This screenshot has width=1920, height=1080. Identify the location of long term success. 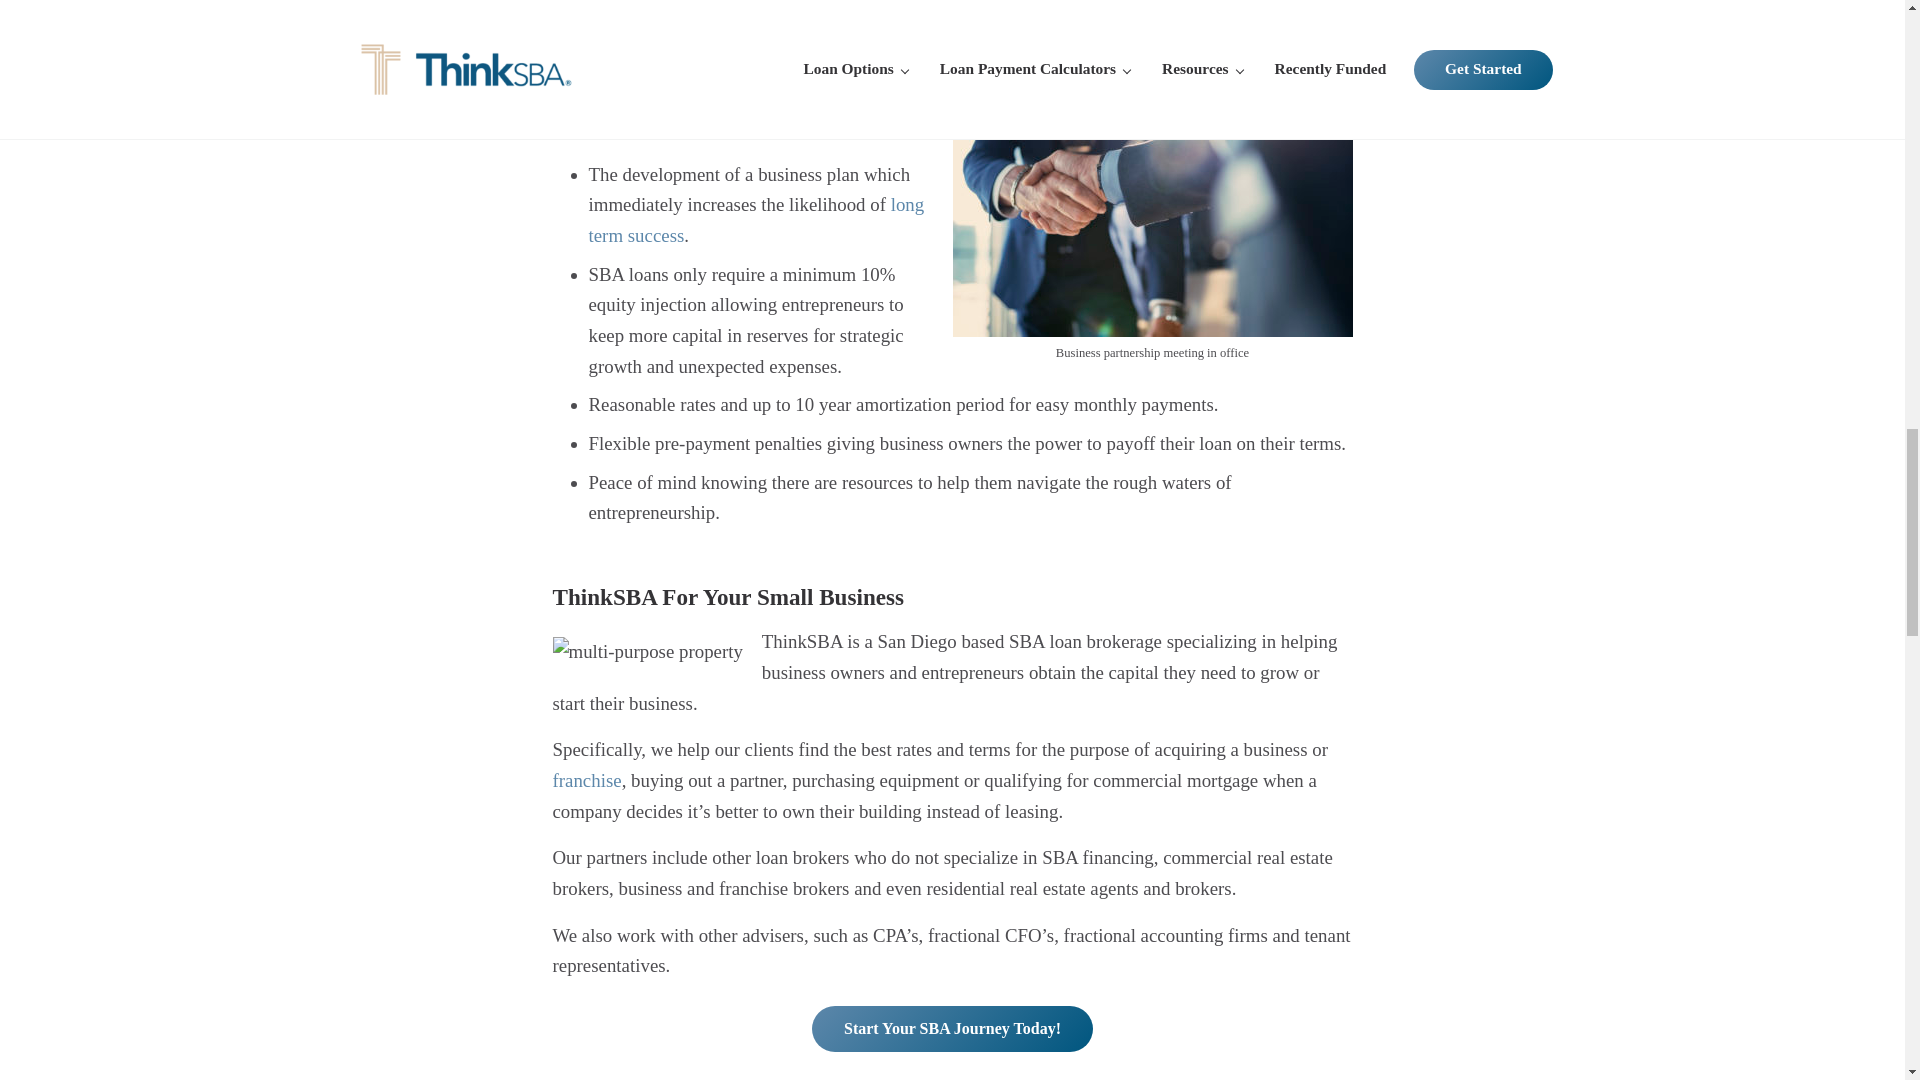
(755, 220).